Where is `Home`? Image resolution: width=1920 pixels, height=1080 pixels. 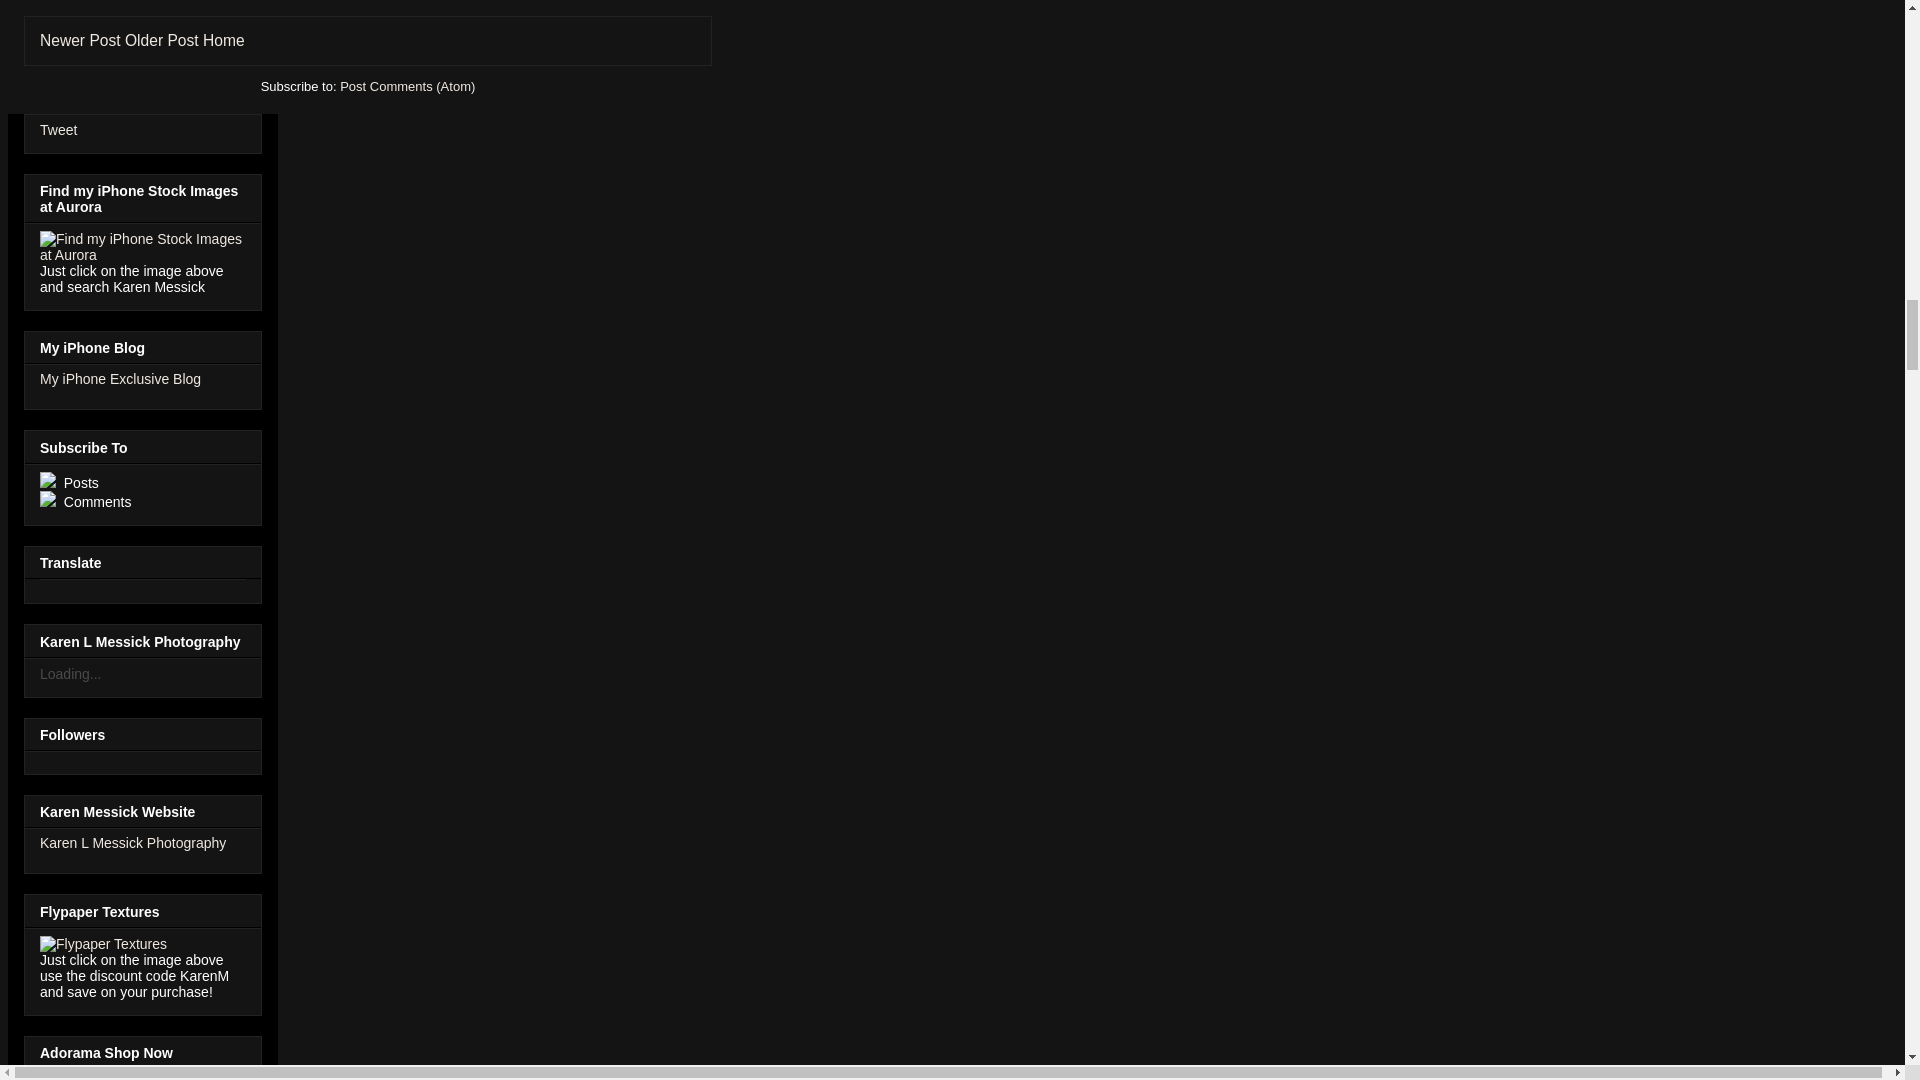
Home is located at coordinates (224, 40).